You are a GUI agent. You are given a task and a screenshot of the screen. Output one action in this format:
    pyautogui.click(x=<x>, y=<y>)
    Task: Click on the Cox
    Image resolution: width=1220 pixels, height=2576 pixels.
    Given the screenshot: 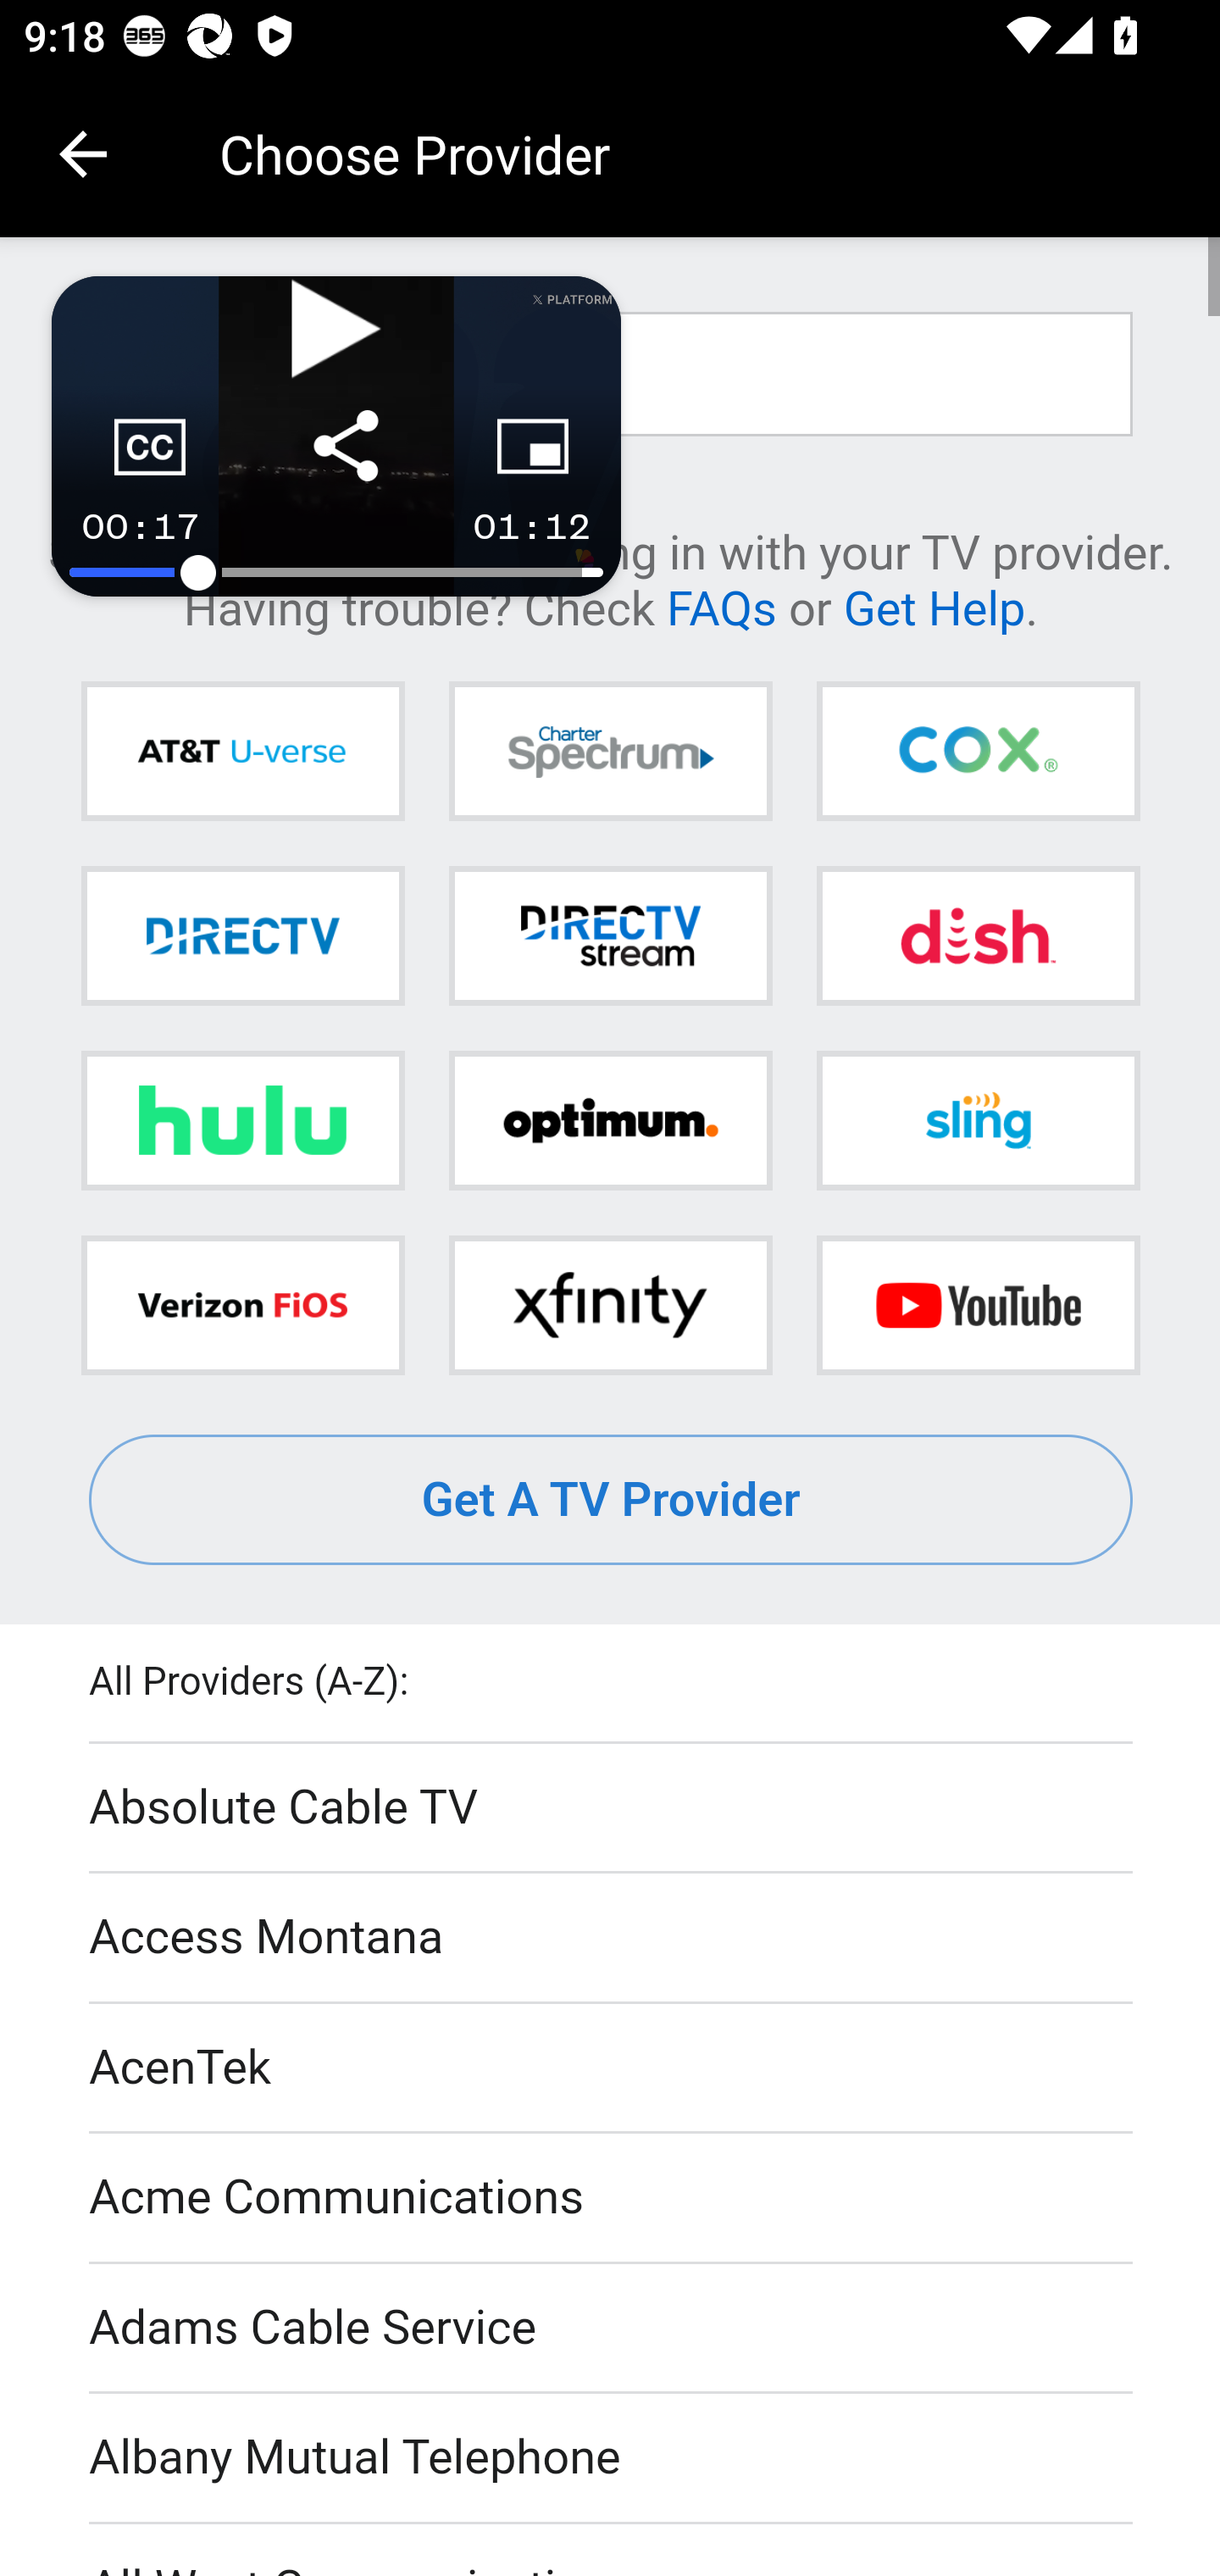 What is the action you would take?
    pyautogui.click(x=978, y=752)
    